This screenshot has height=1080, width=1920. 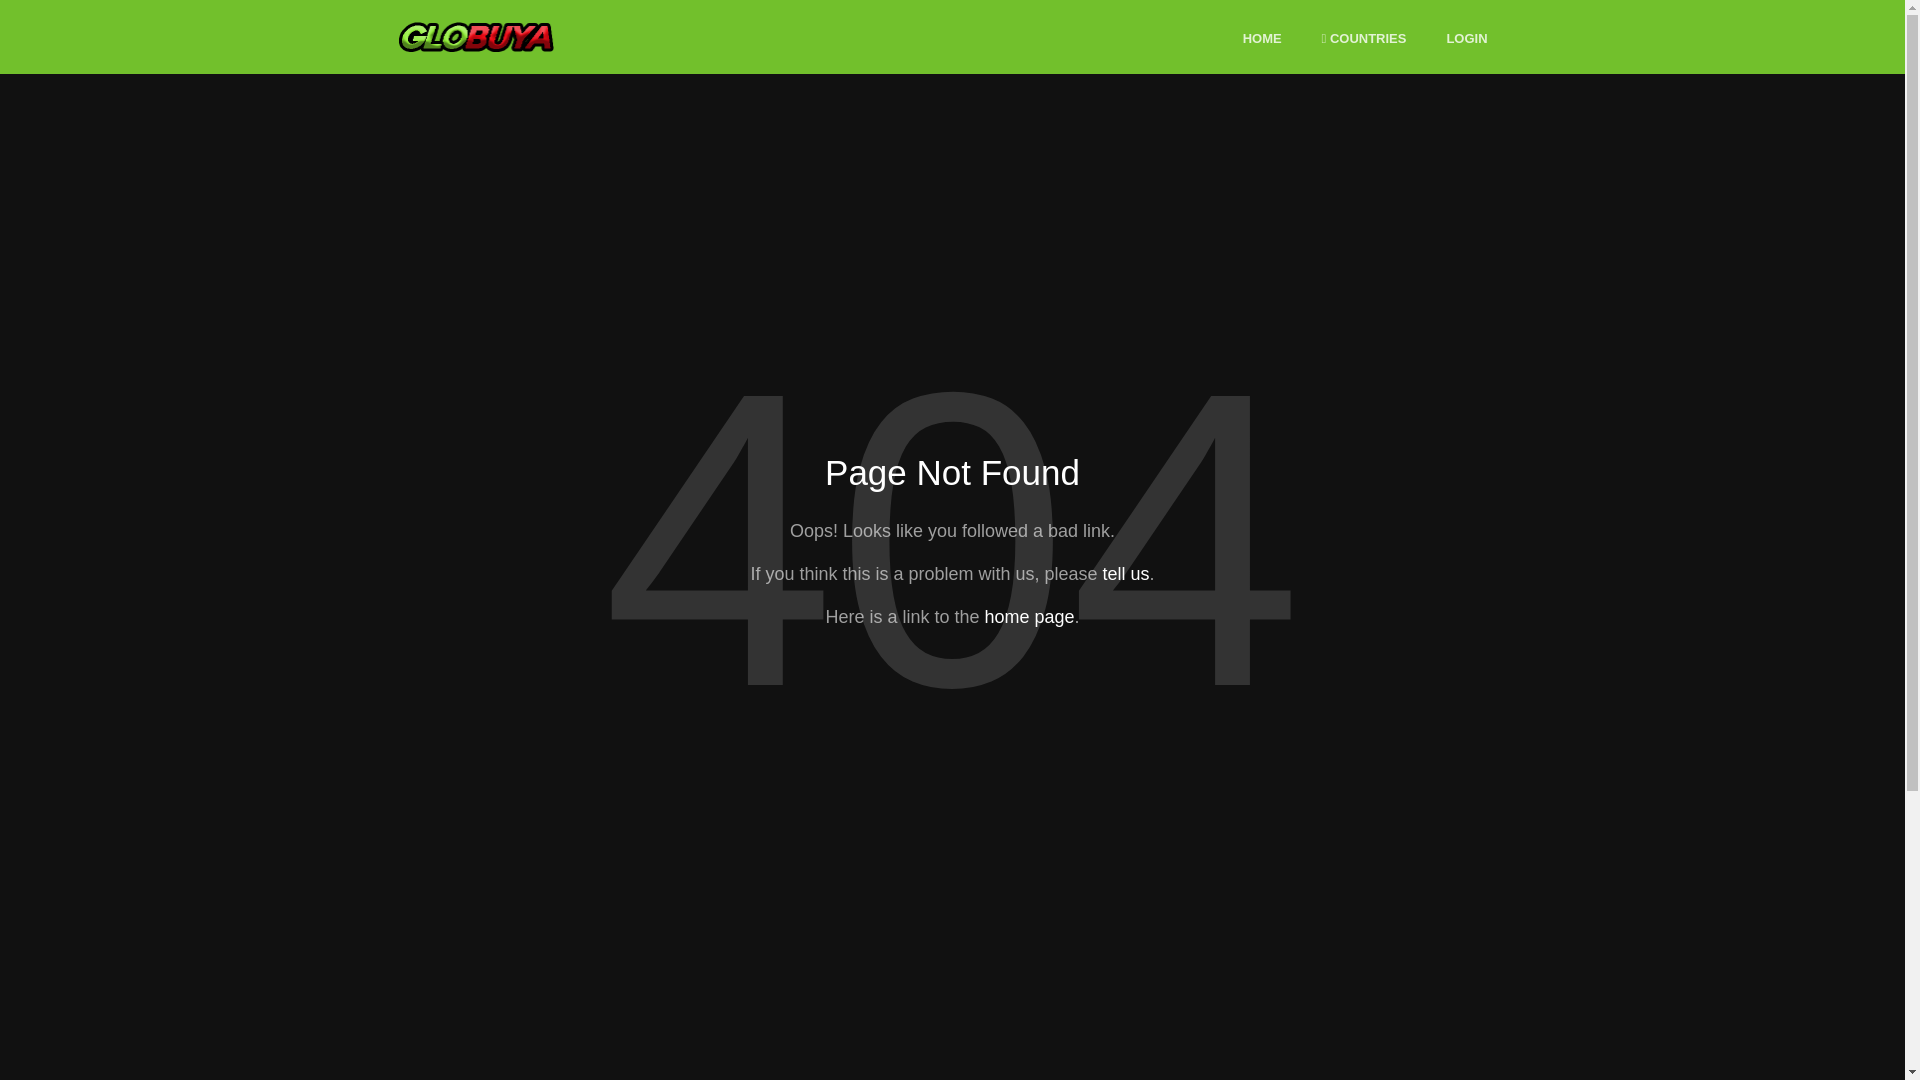 I want to click on home page, so click(x=1028, y=616).